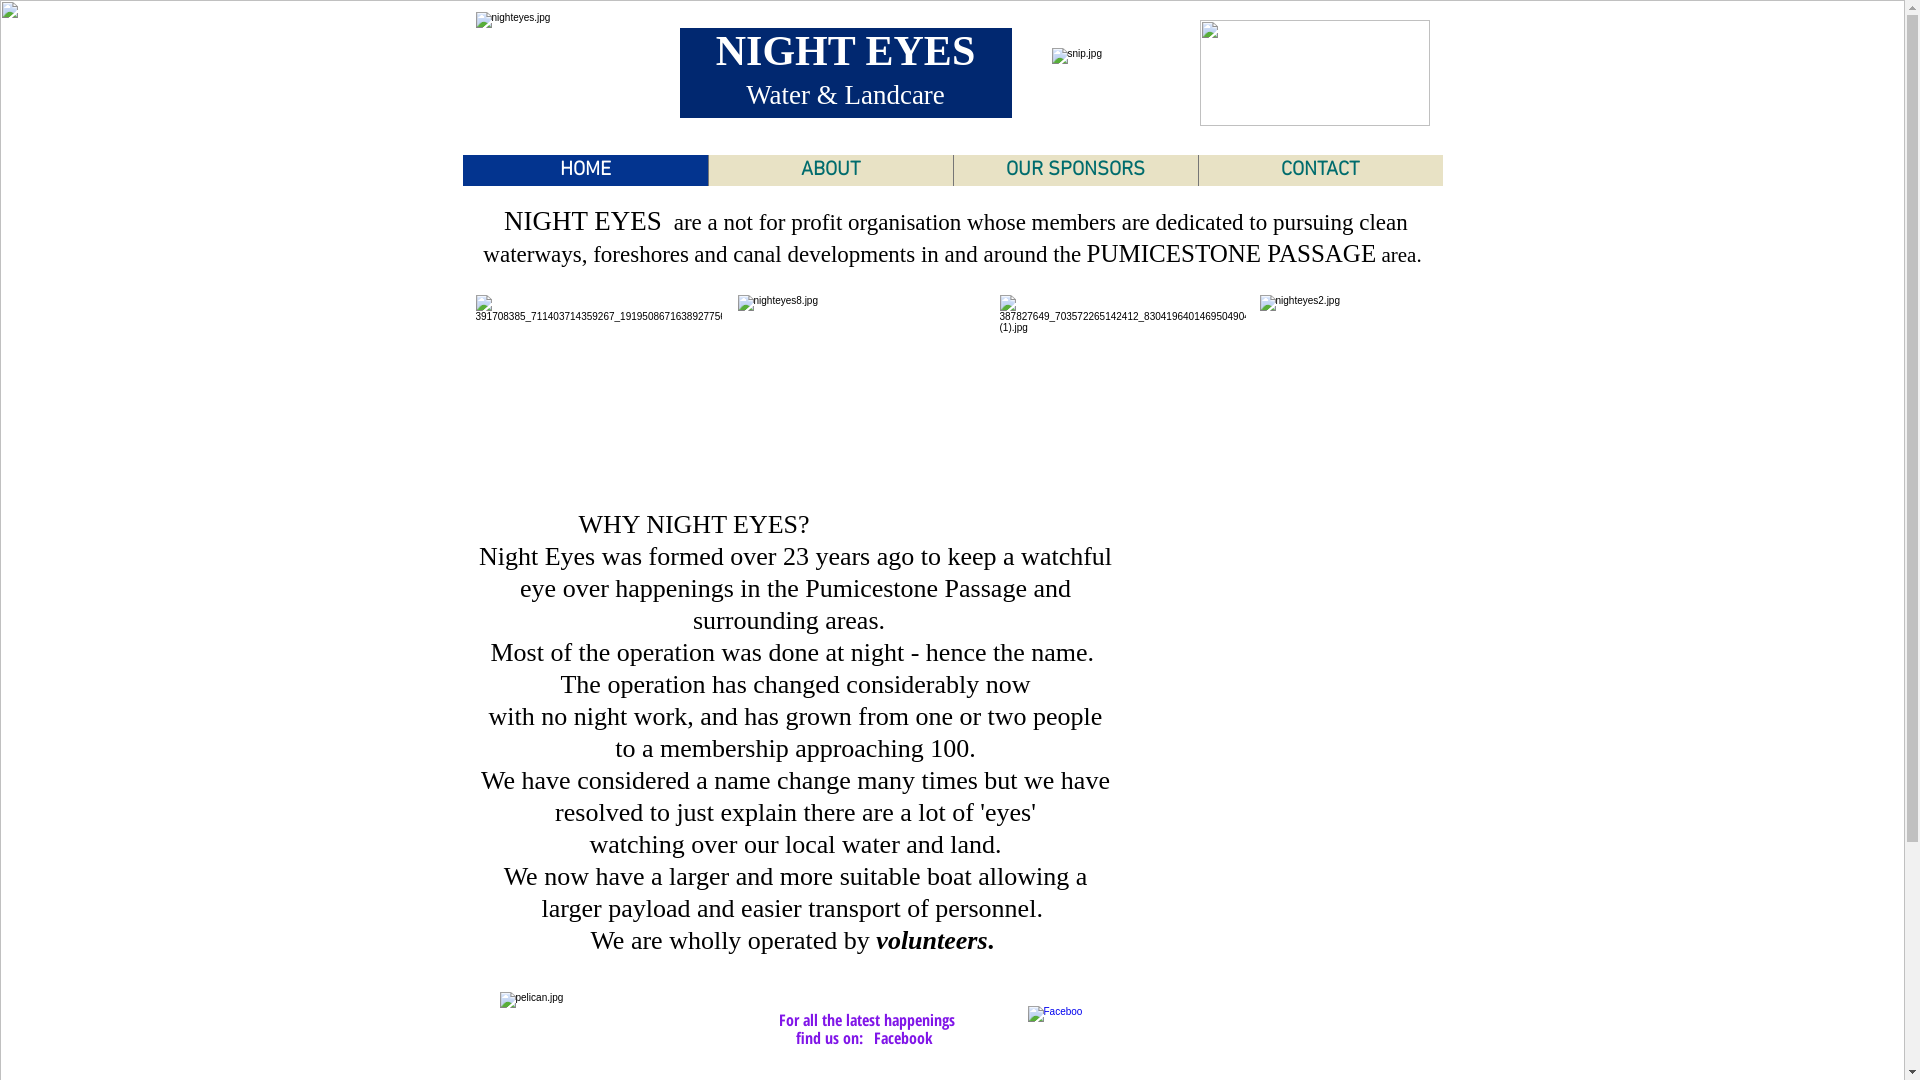 This screenshot has height=1080, width=1920. I want to click on CONTACT, so click(1320, 170).